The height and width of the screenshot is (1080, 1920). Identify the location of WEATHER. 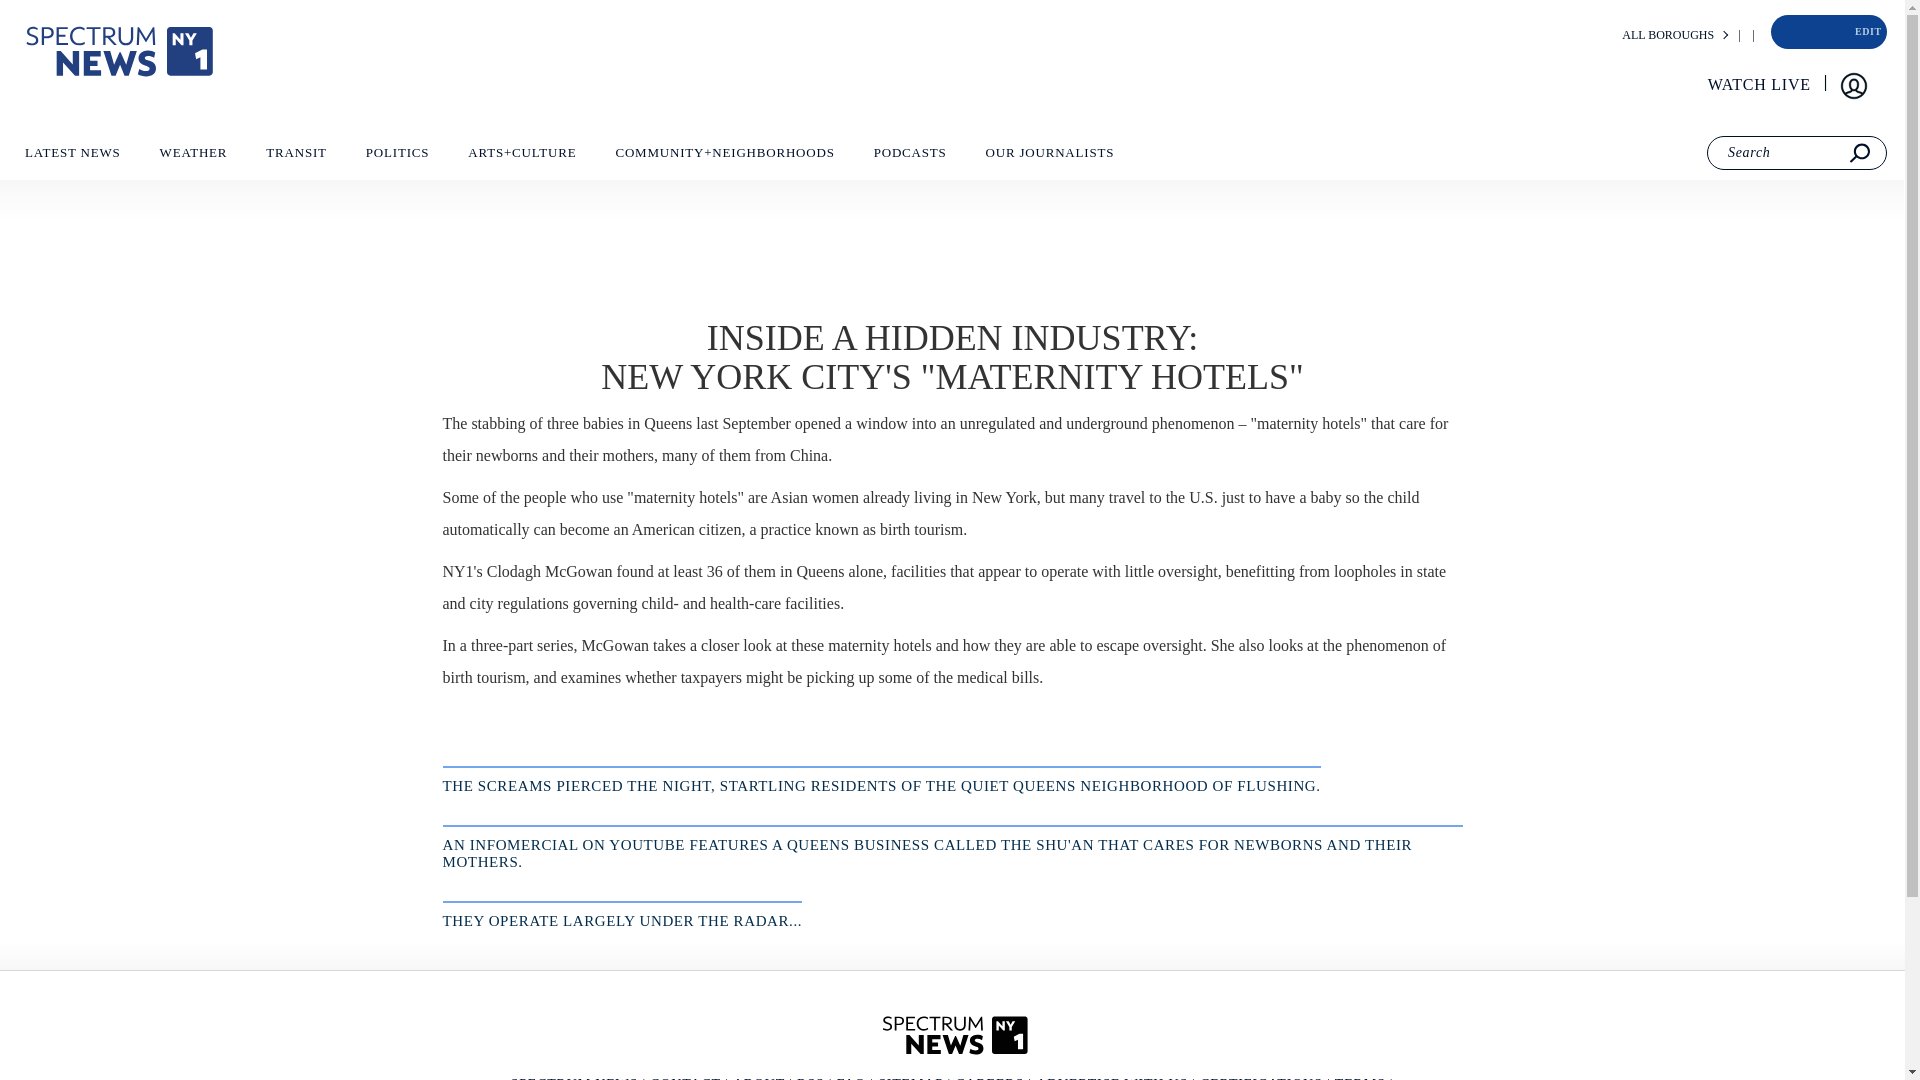
(192, 157).